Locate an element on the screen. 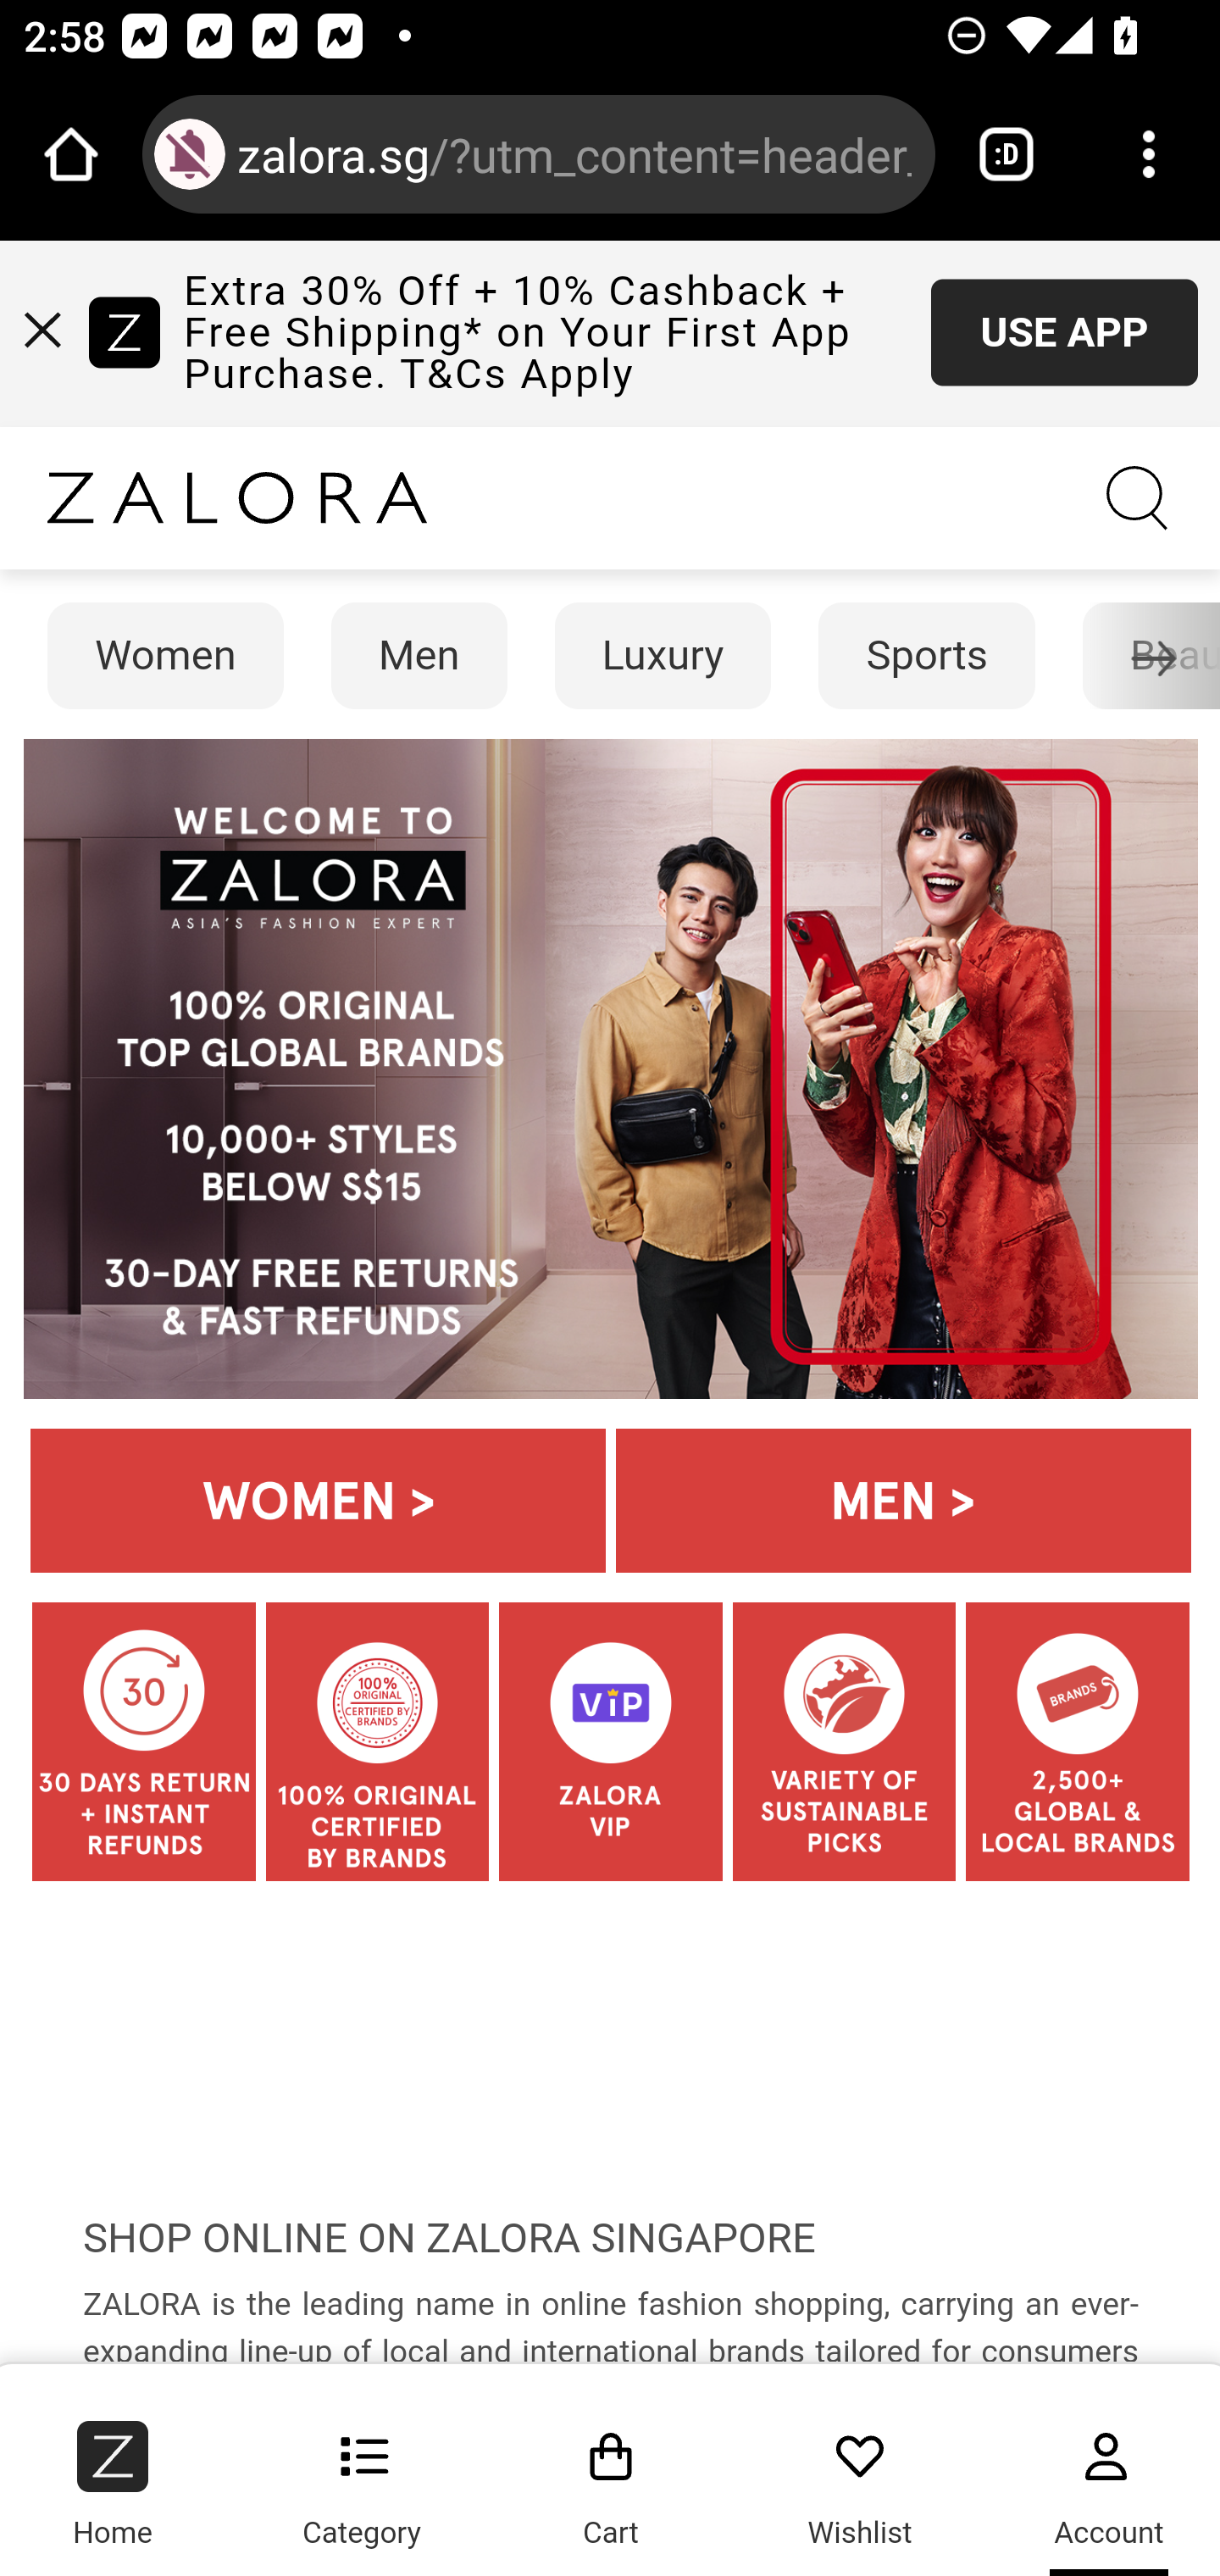 The width and height of the screenshot is (1220, 2576). Customize and control Google Chrome is located at coordinates (1149, 154).